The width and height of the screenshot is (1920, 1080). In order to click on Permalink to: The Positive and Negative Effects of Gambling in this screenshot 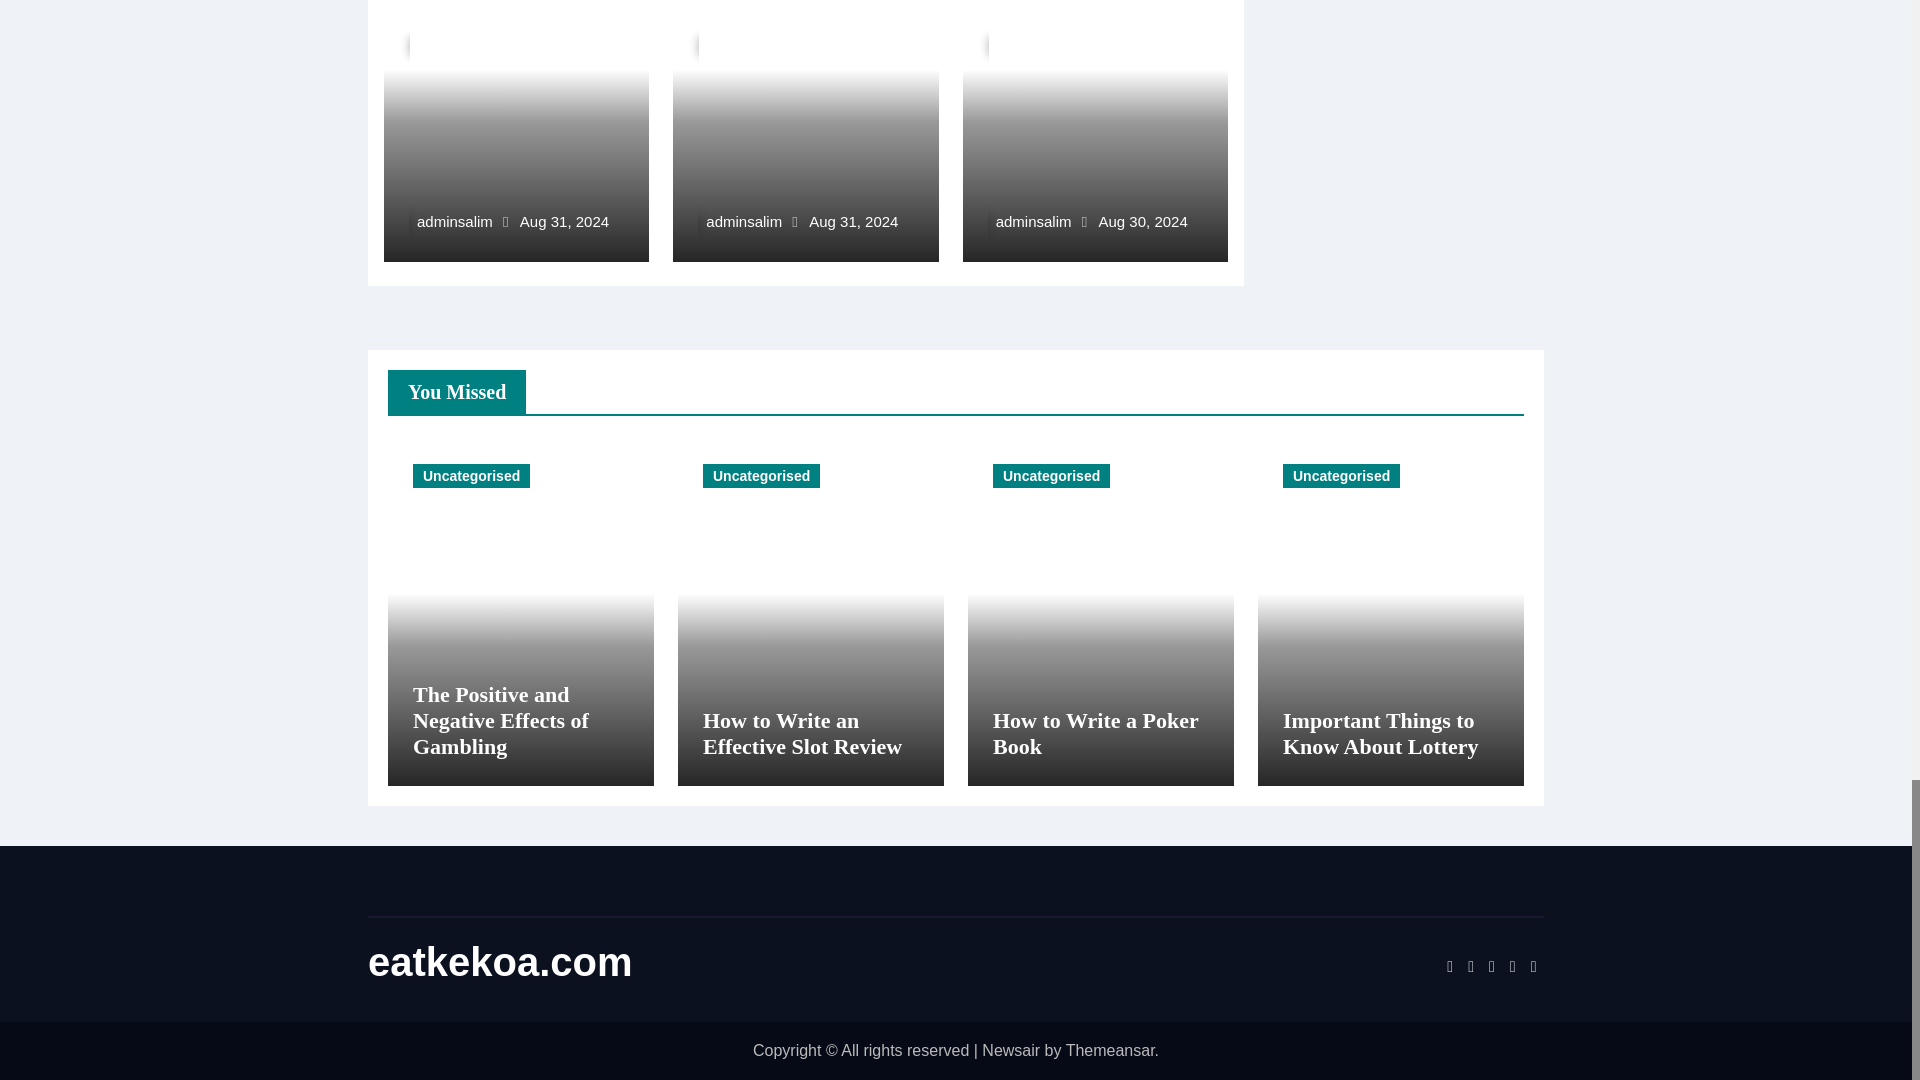, I will do `click(496, 14)`.